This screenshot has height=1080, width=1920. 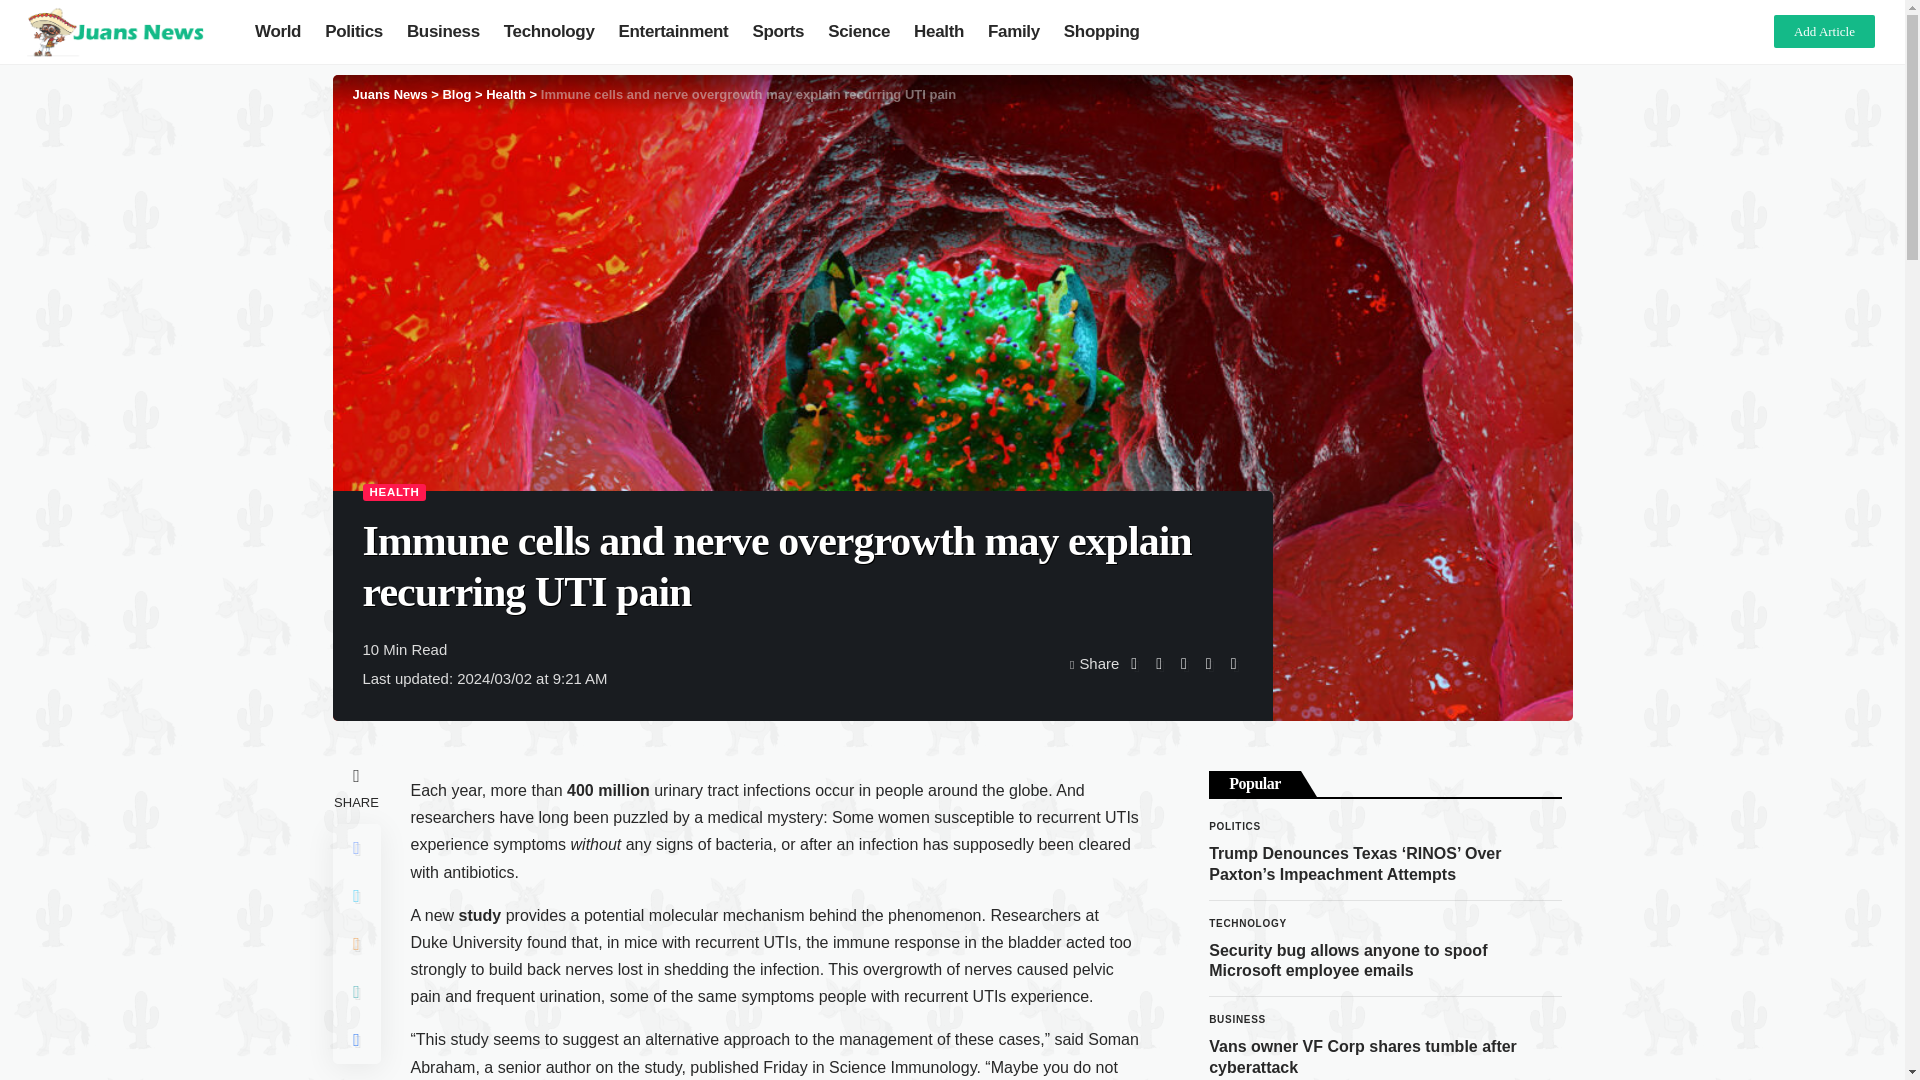 What do you see at coordinates (278, 32) in the screenshot?
I see `World` at bounding box center [278, 32].